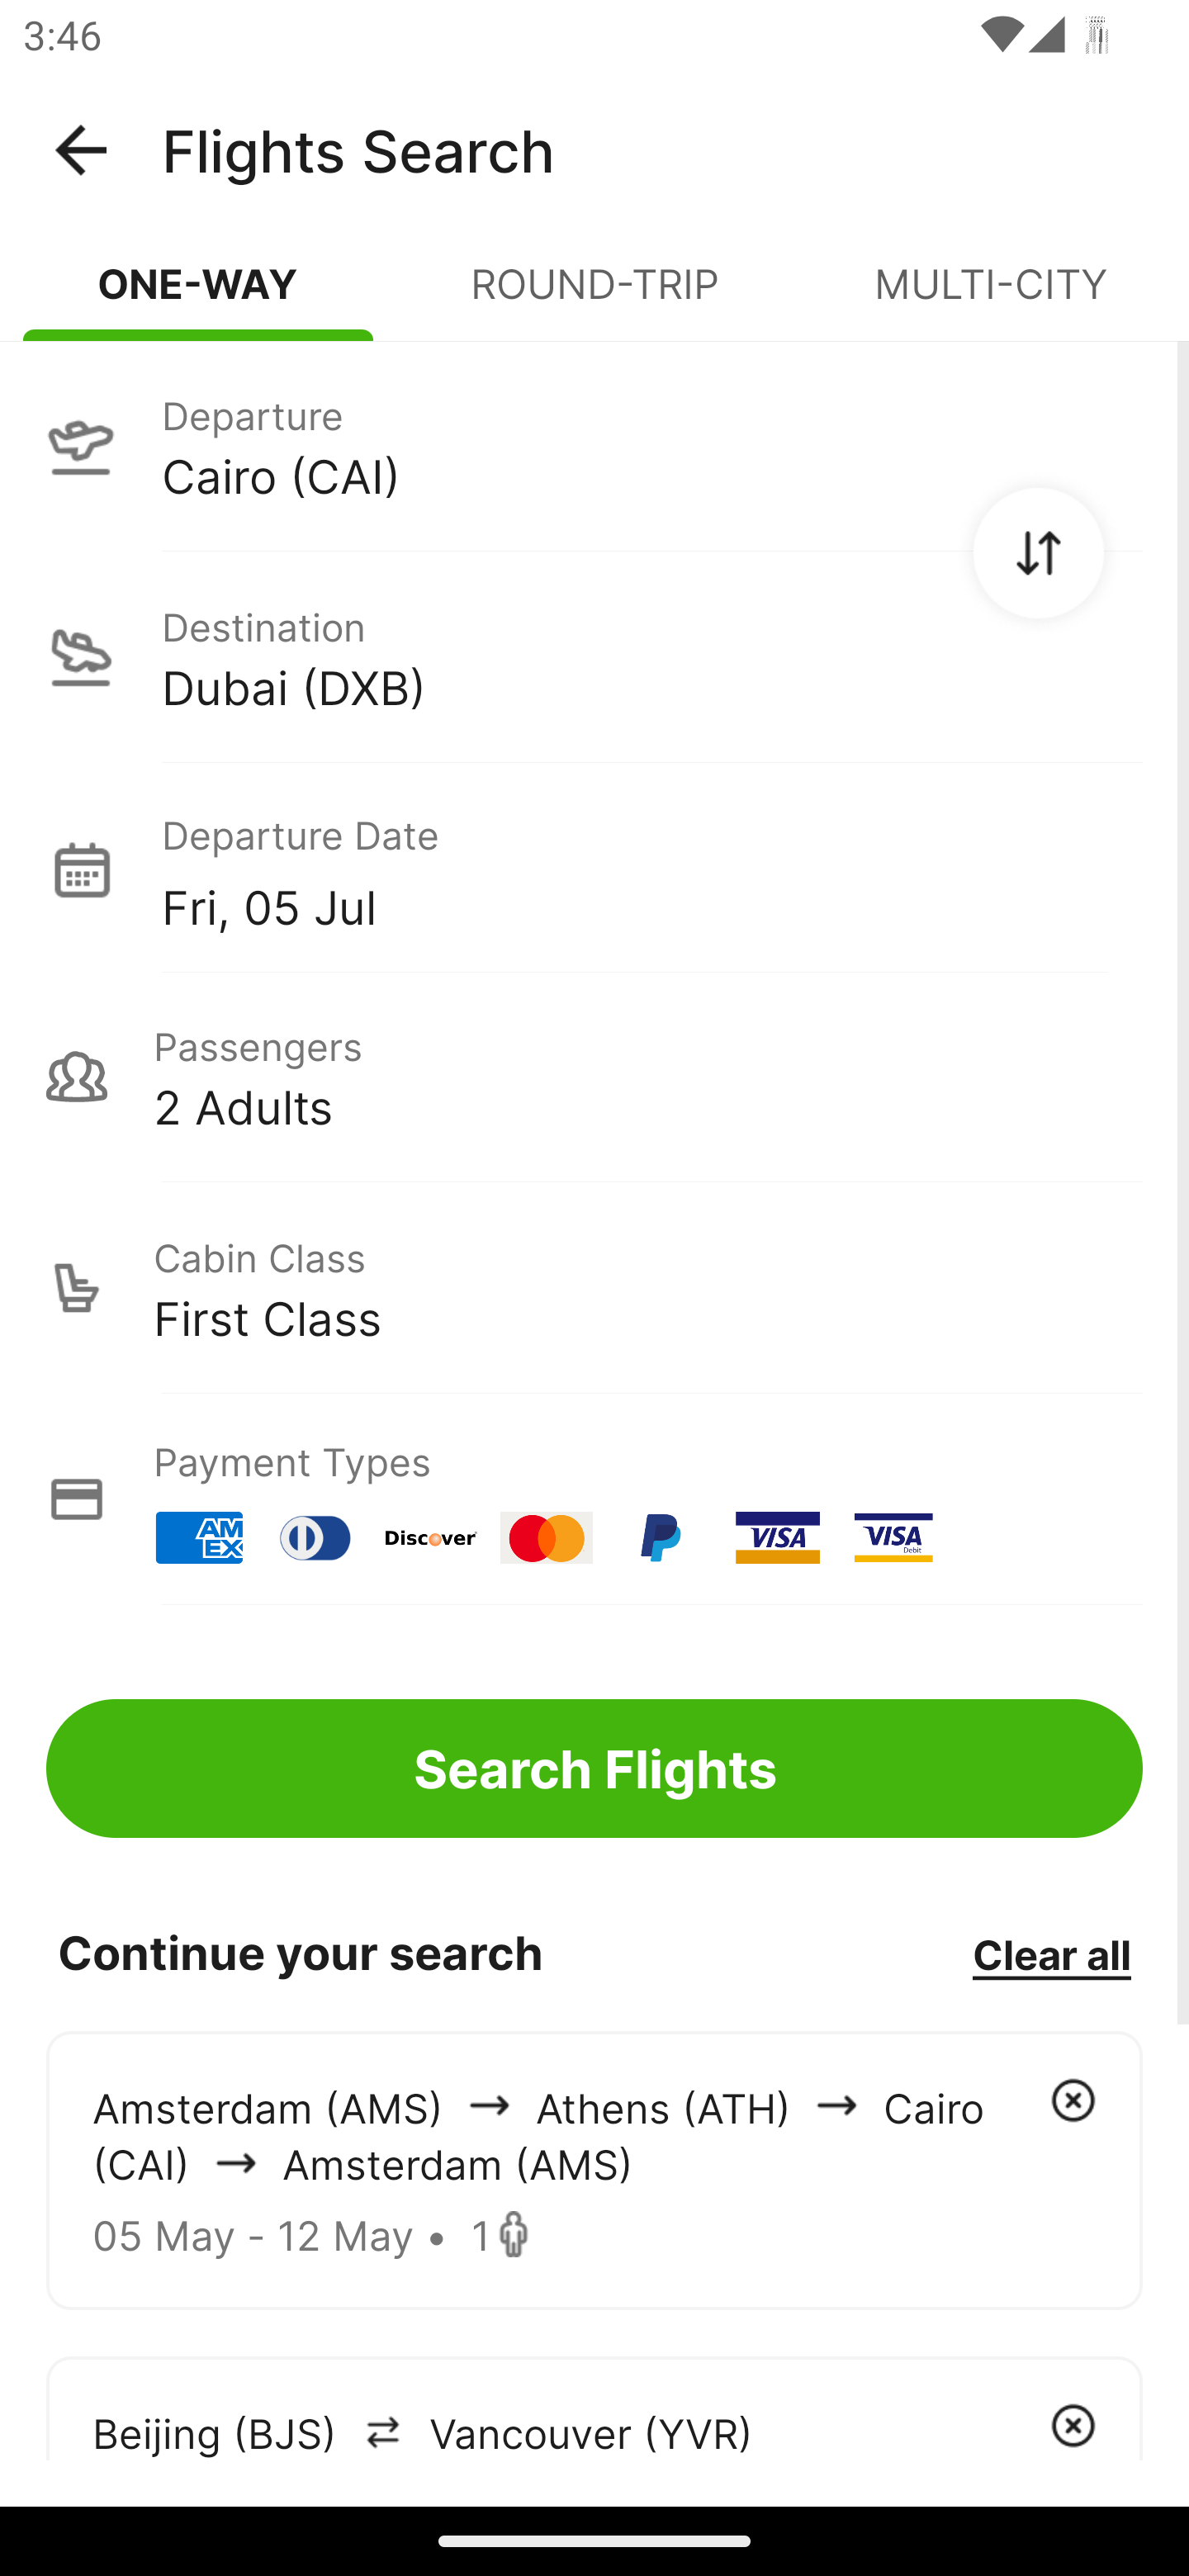 The height and width of the screenshot is (2576, 1189). Describe the element at coordinates (198, 297) in the screenshot. I see `ONE-WAY` at that location.